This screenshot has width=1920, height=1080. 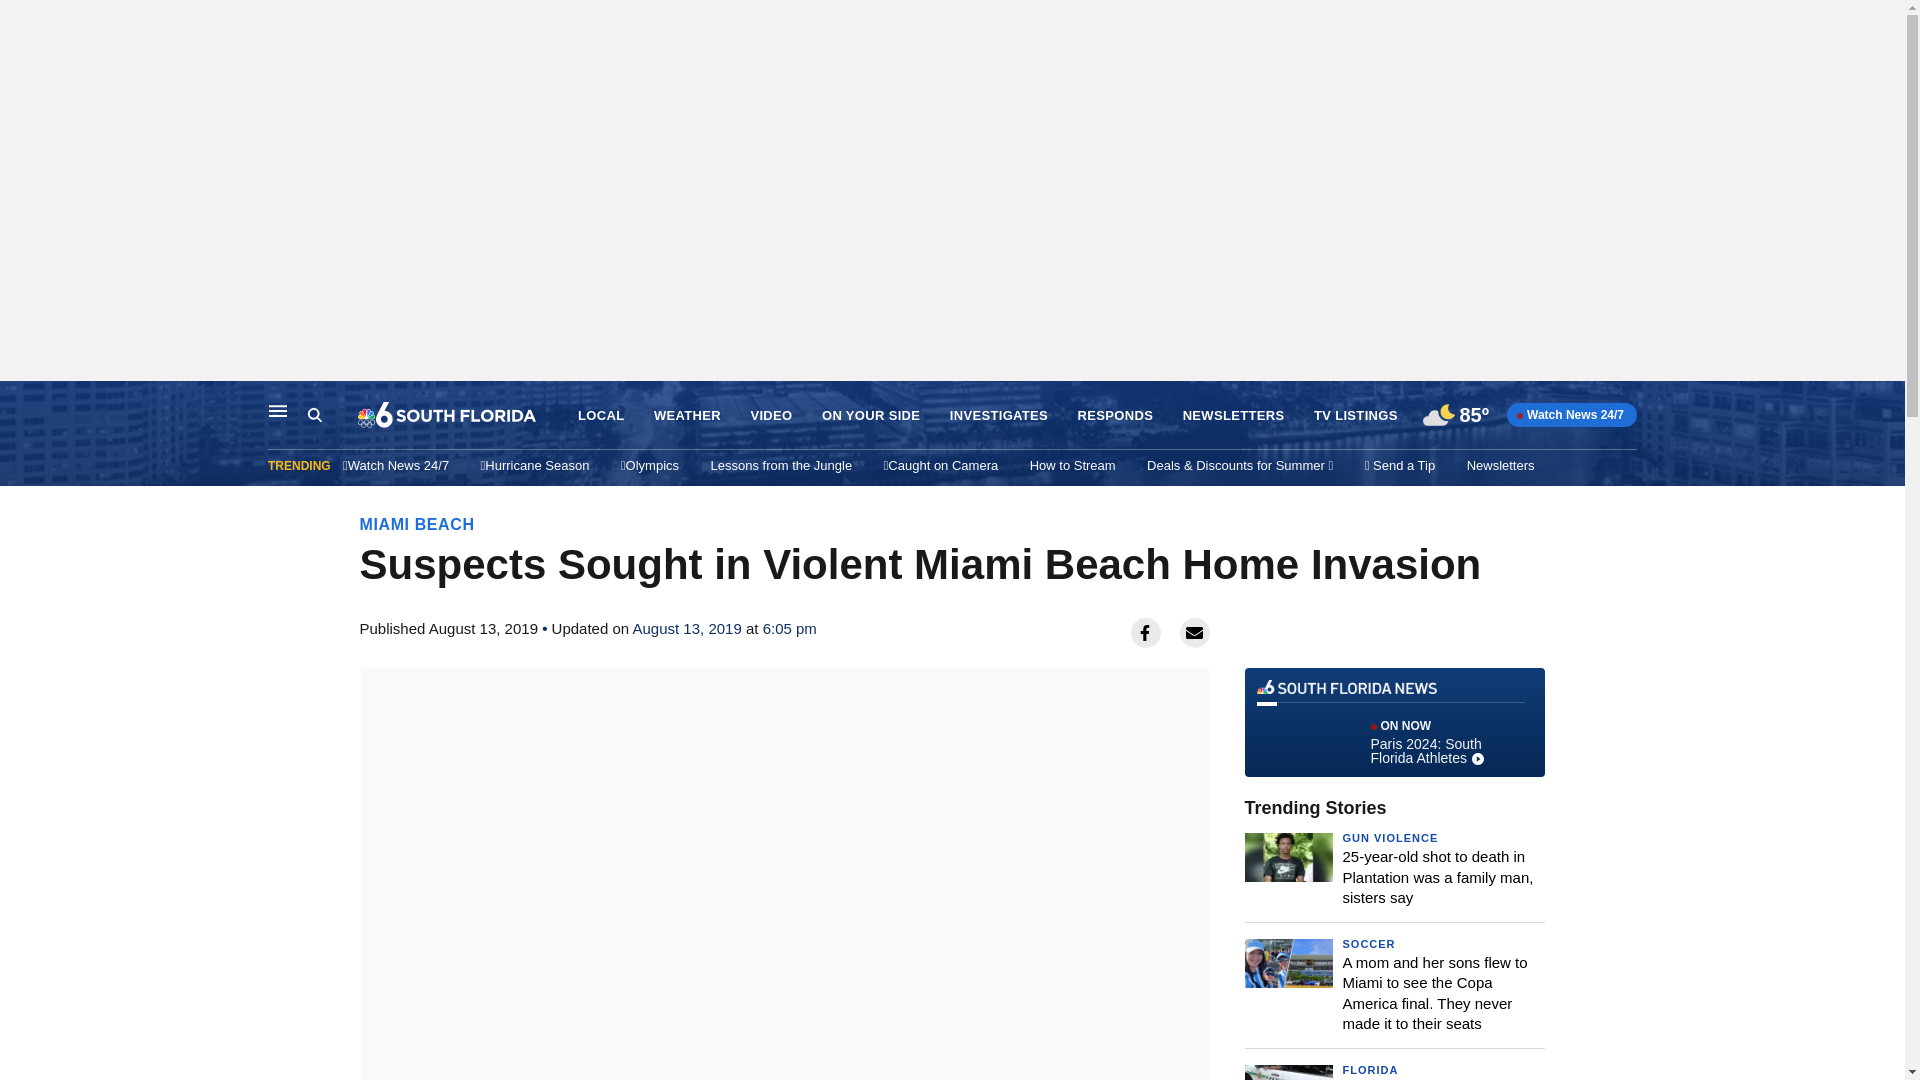 I want to click on NEWSLETTERS, so click(x=1233, y=416).